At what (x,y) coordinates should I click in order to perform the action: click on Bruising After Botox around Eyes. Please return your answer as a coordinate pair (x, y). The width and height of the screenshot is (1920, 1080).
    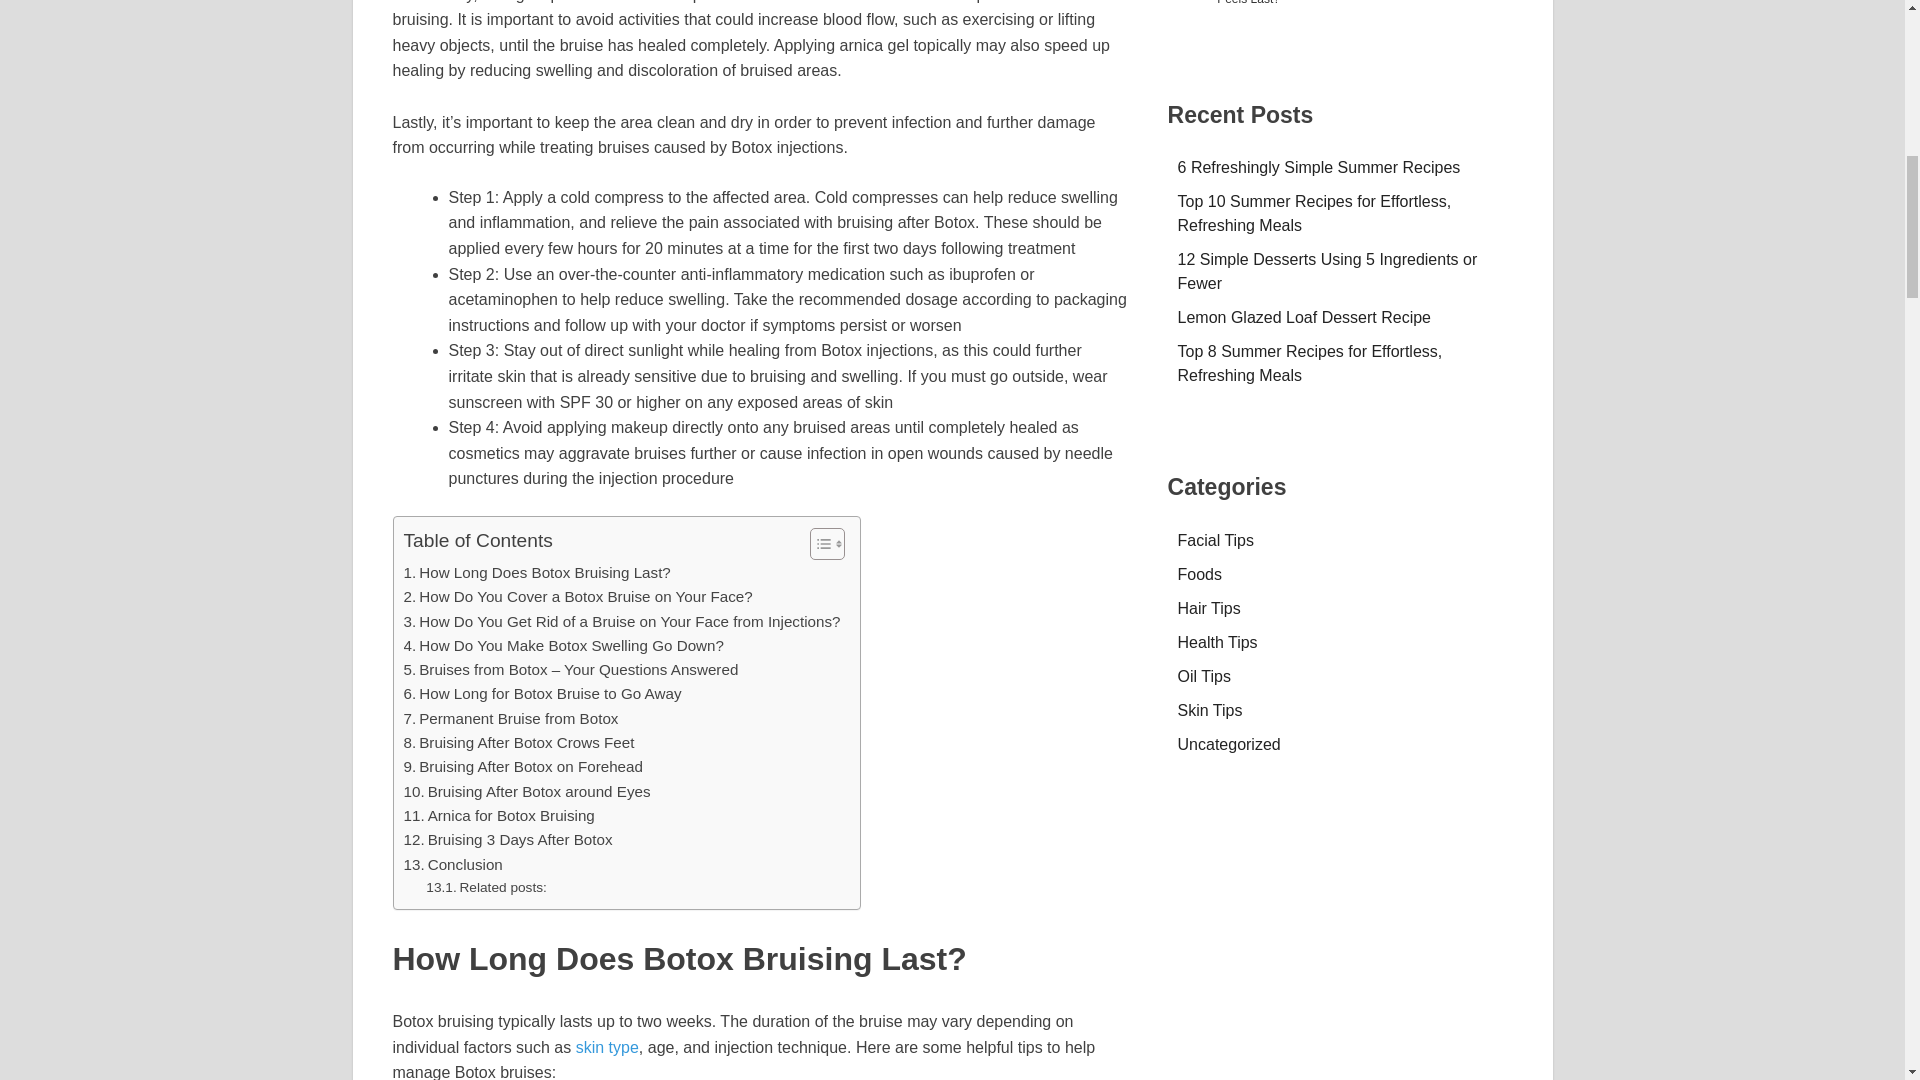
    Looking at the image, I should click on (526, 791).